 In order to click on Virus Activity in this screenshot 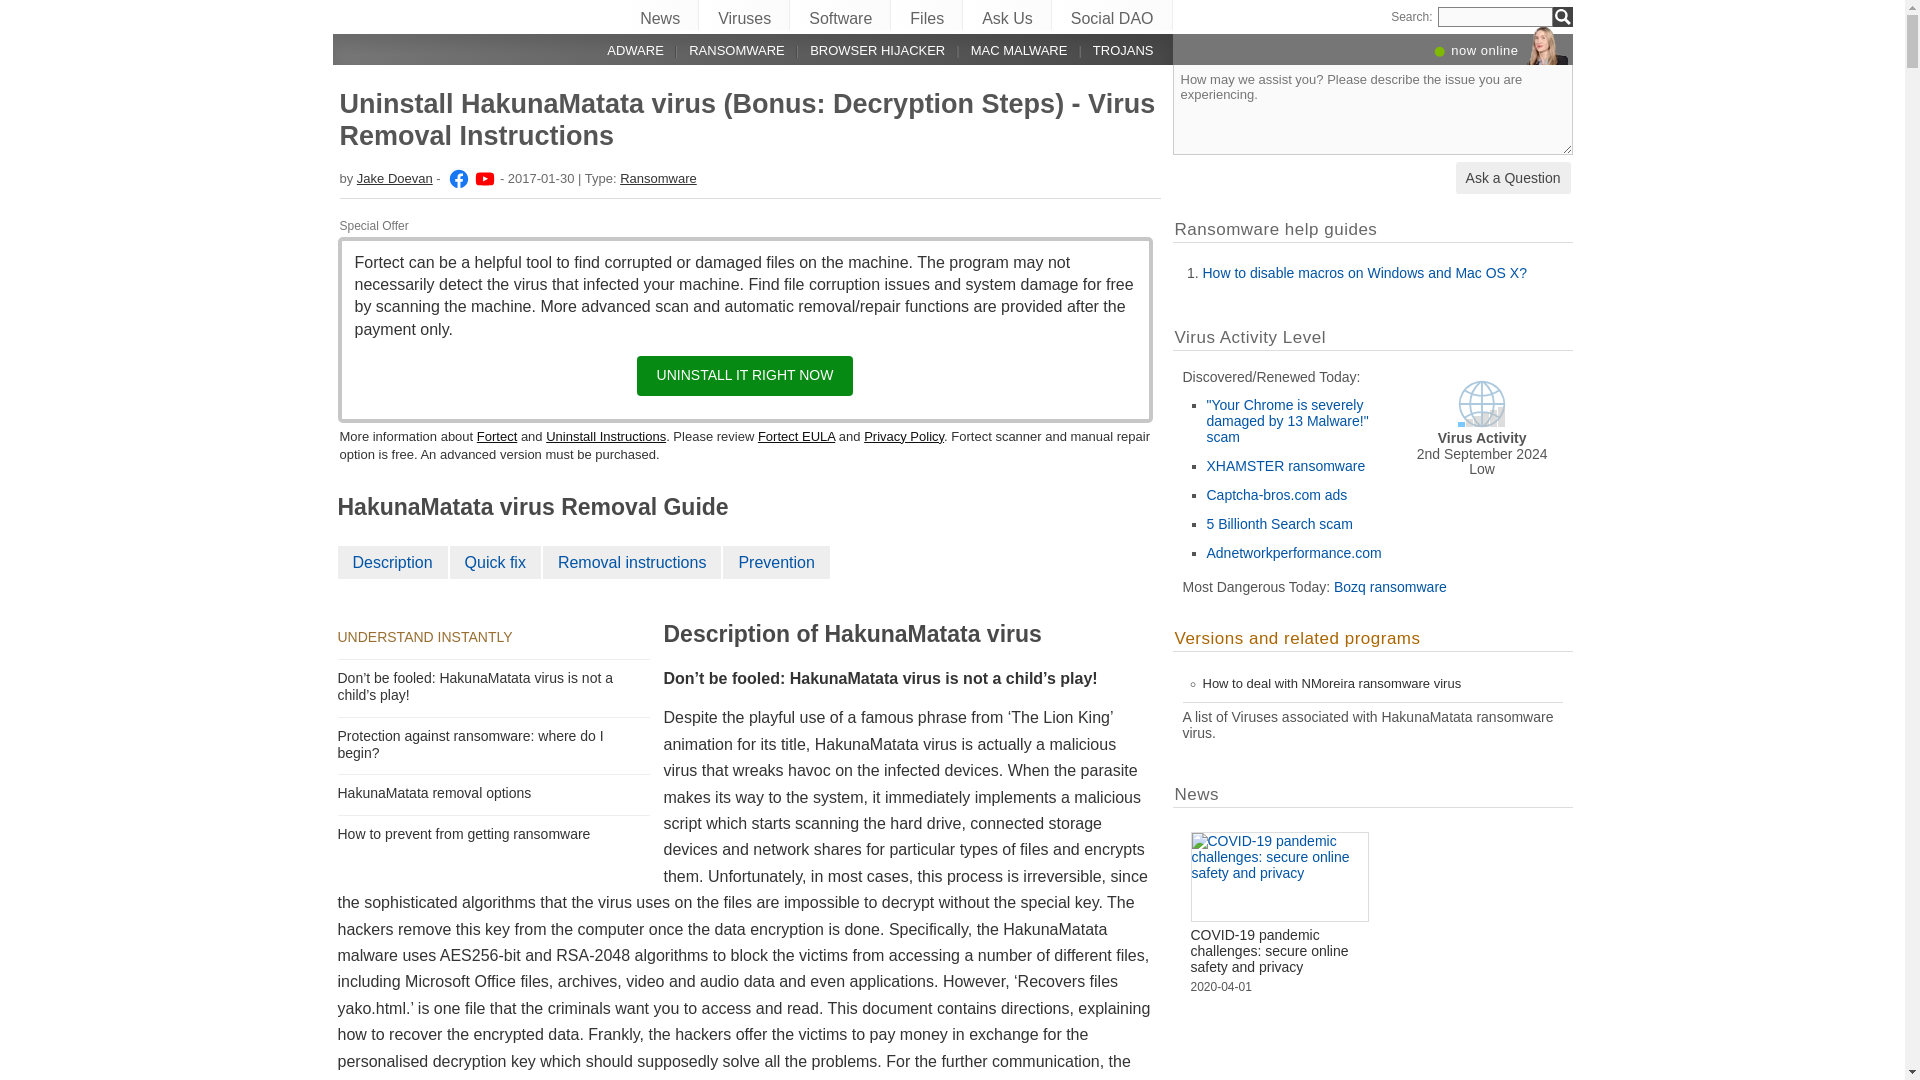, I will do `click(1481, 404)`.